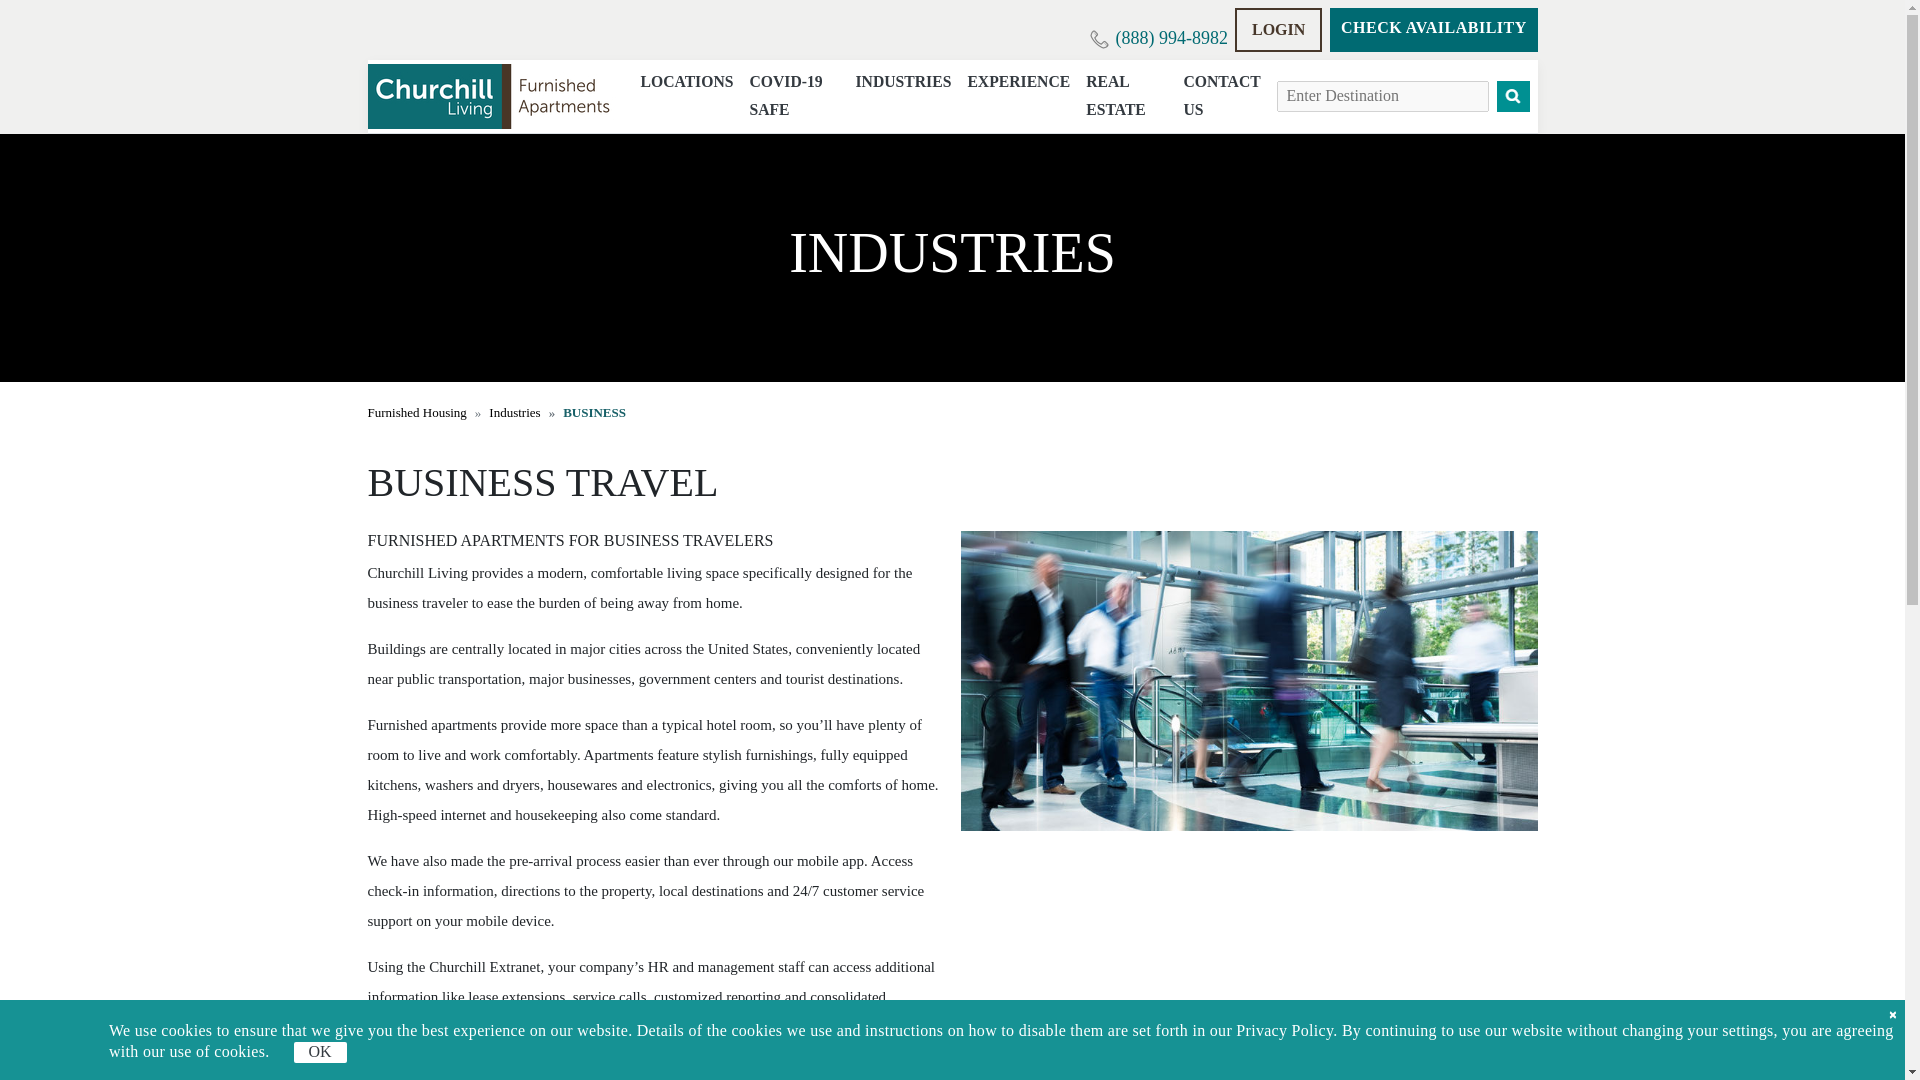 This screenshot has height=1080, width=1920. Describe the element at coordinates (492, 96) in the screenshot. I see `Churchill Living` at that location.